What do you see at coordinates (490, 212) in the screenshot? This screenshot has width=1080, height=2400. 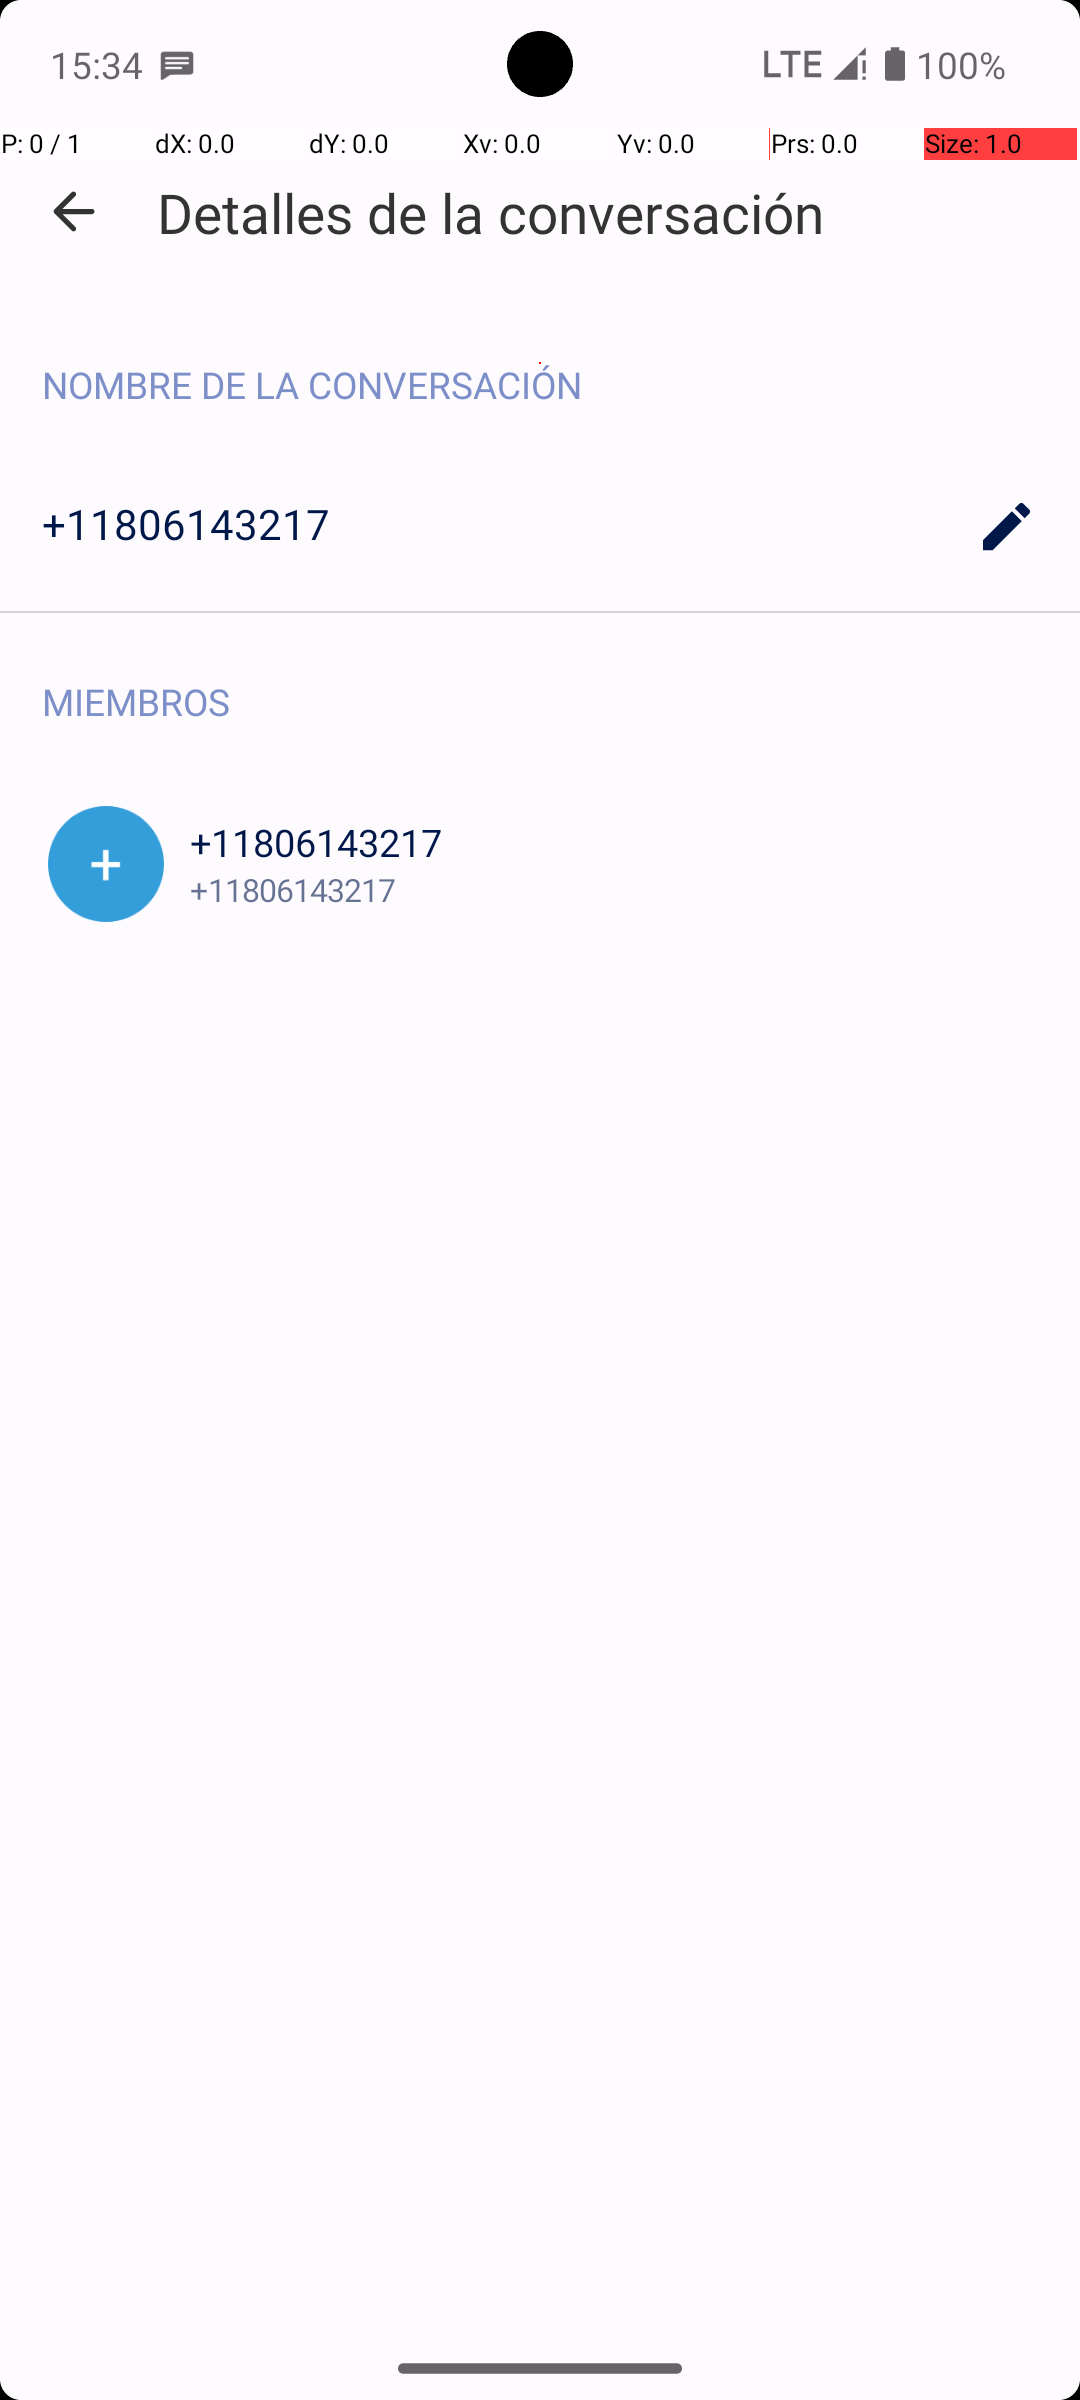 I see `Detalles de la conversación` at bounding box center [490, 212].